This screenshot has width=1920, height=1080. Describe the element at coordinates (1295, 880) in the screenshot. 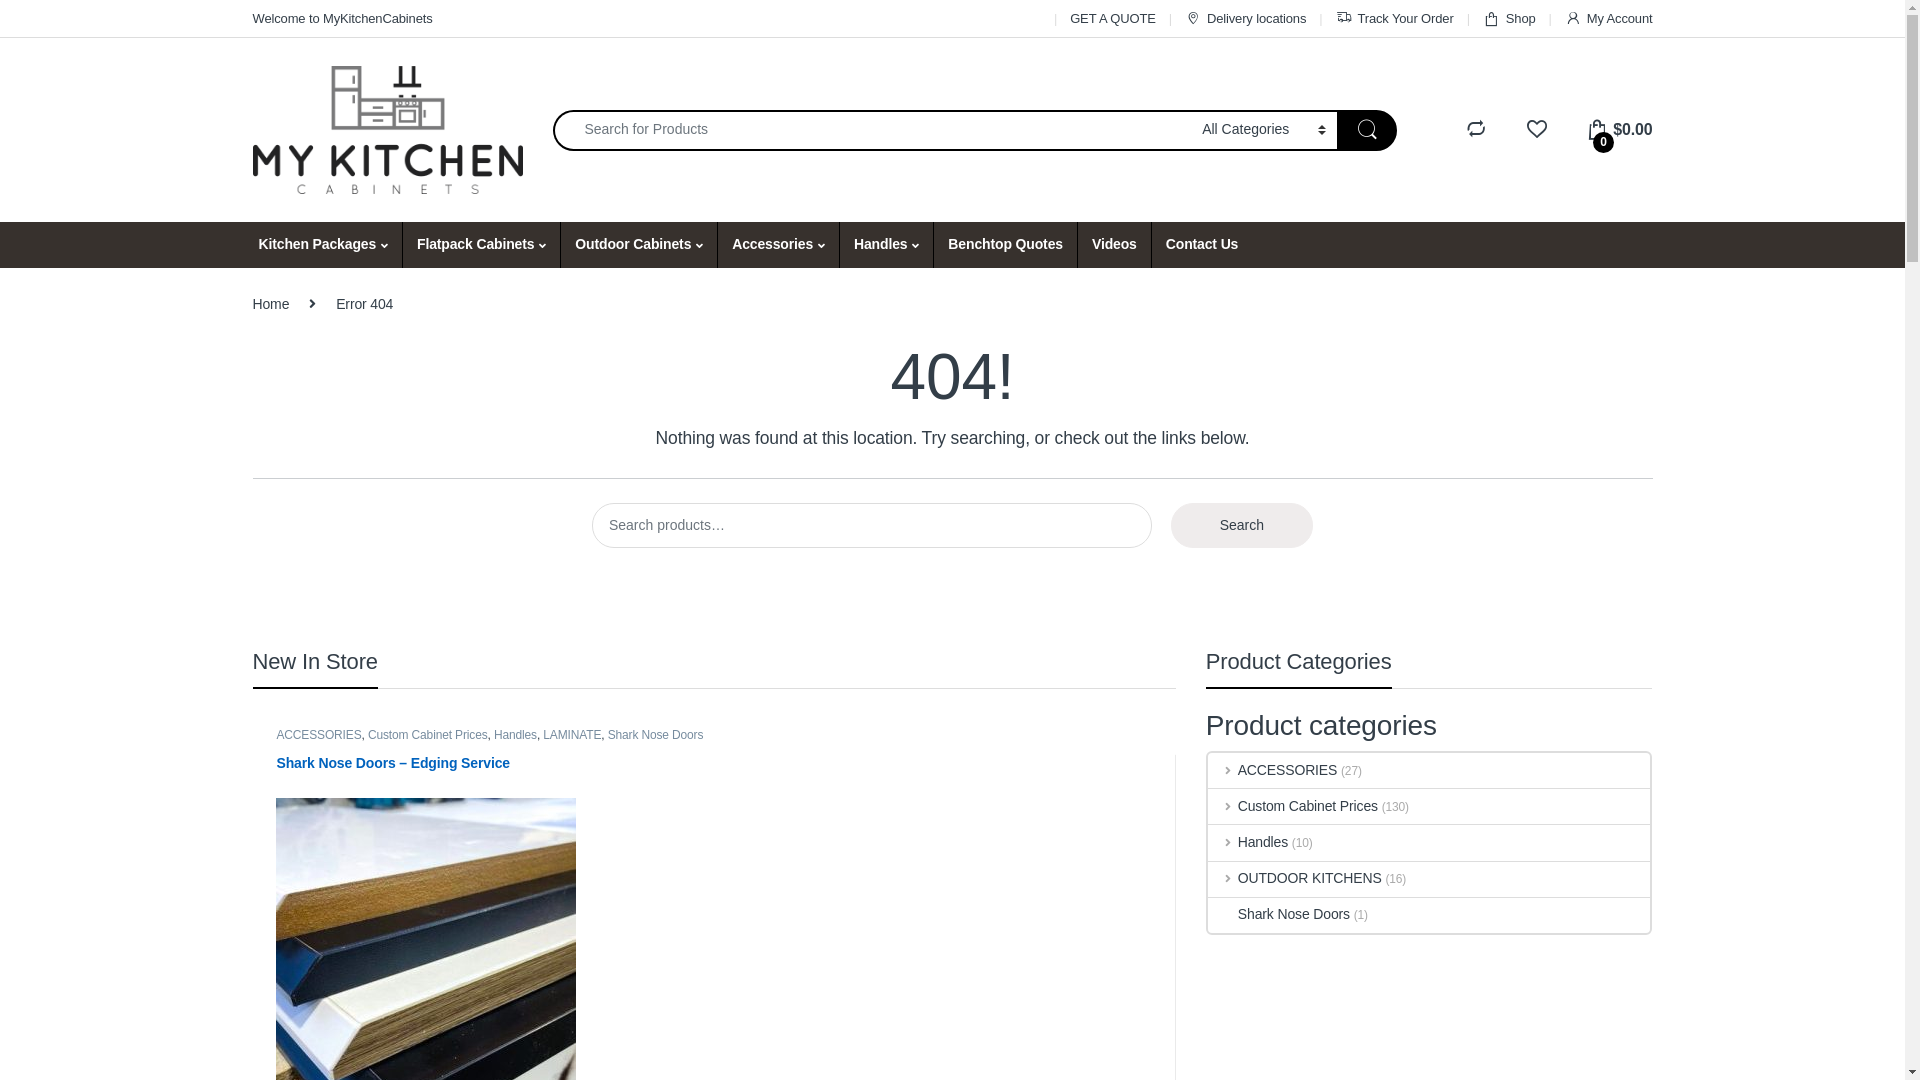

I see `OUTDOOR KITCHENS` at that location.